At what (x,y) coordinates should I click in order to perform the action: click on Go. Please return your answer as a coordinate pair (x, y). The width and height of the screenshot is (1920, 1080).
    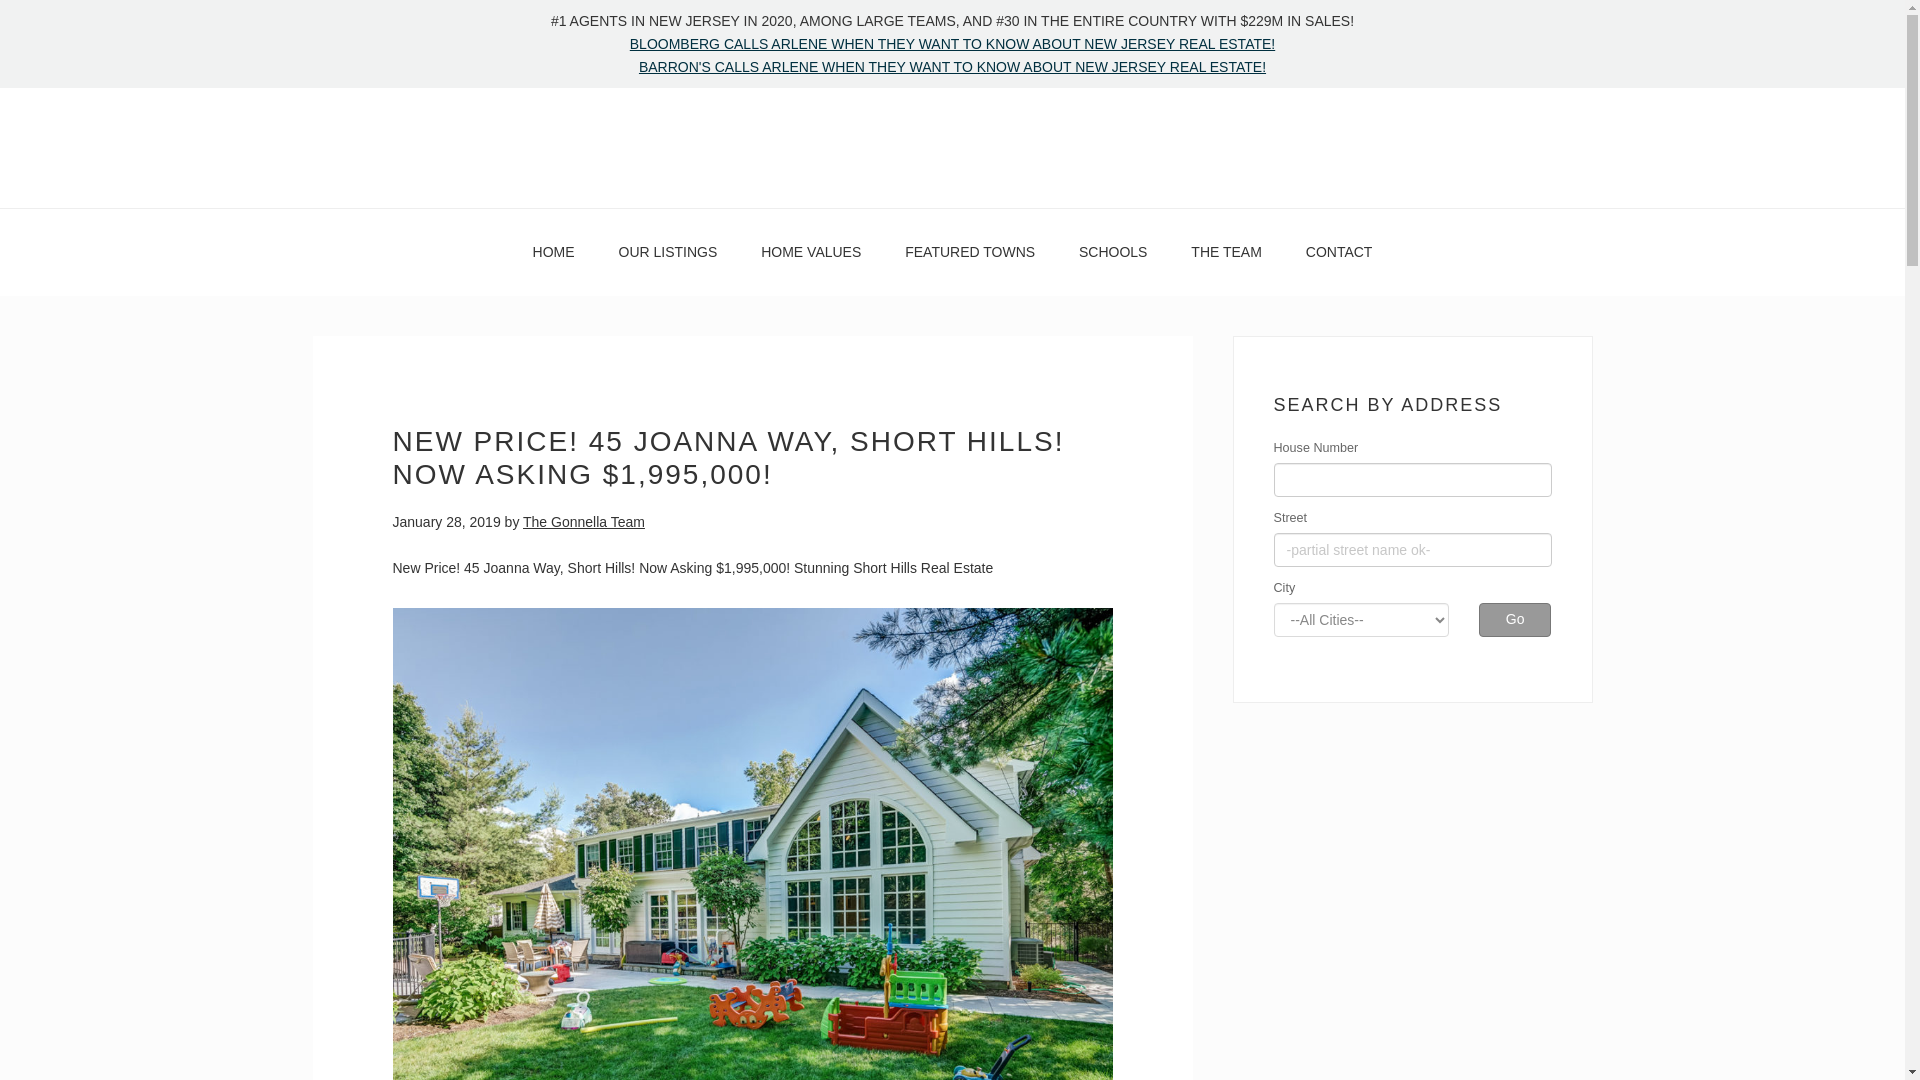
    Looking at the image, I should click on (1514, 620).